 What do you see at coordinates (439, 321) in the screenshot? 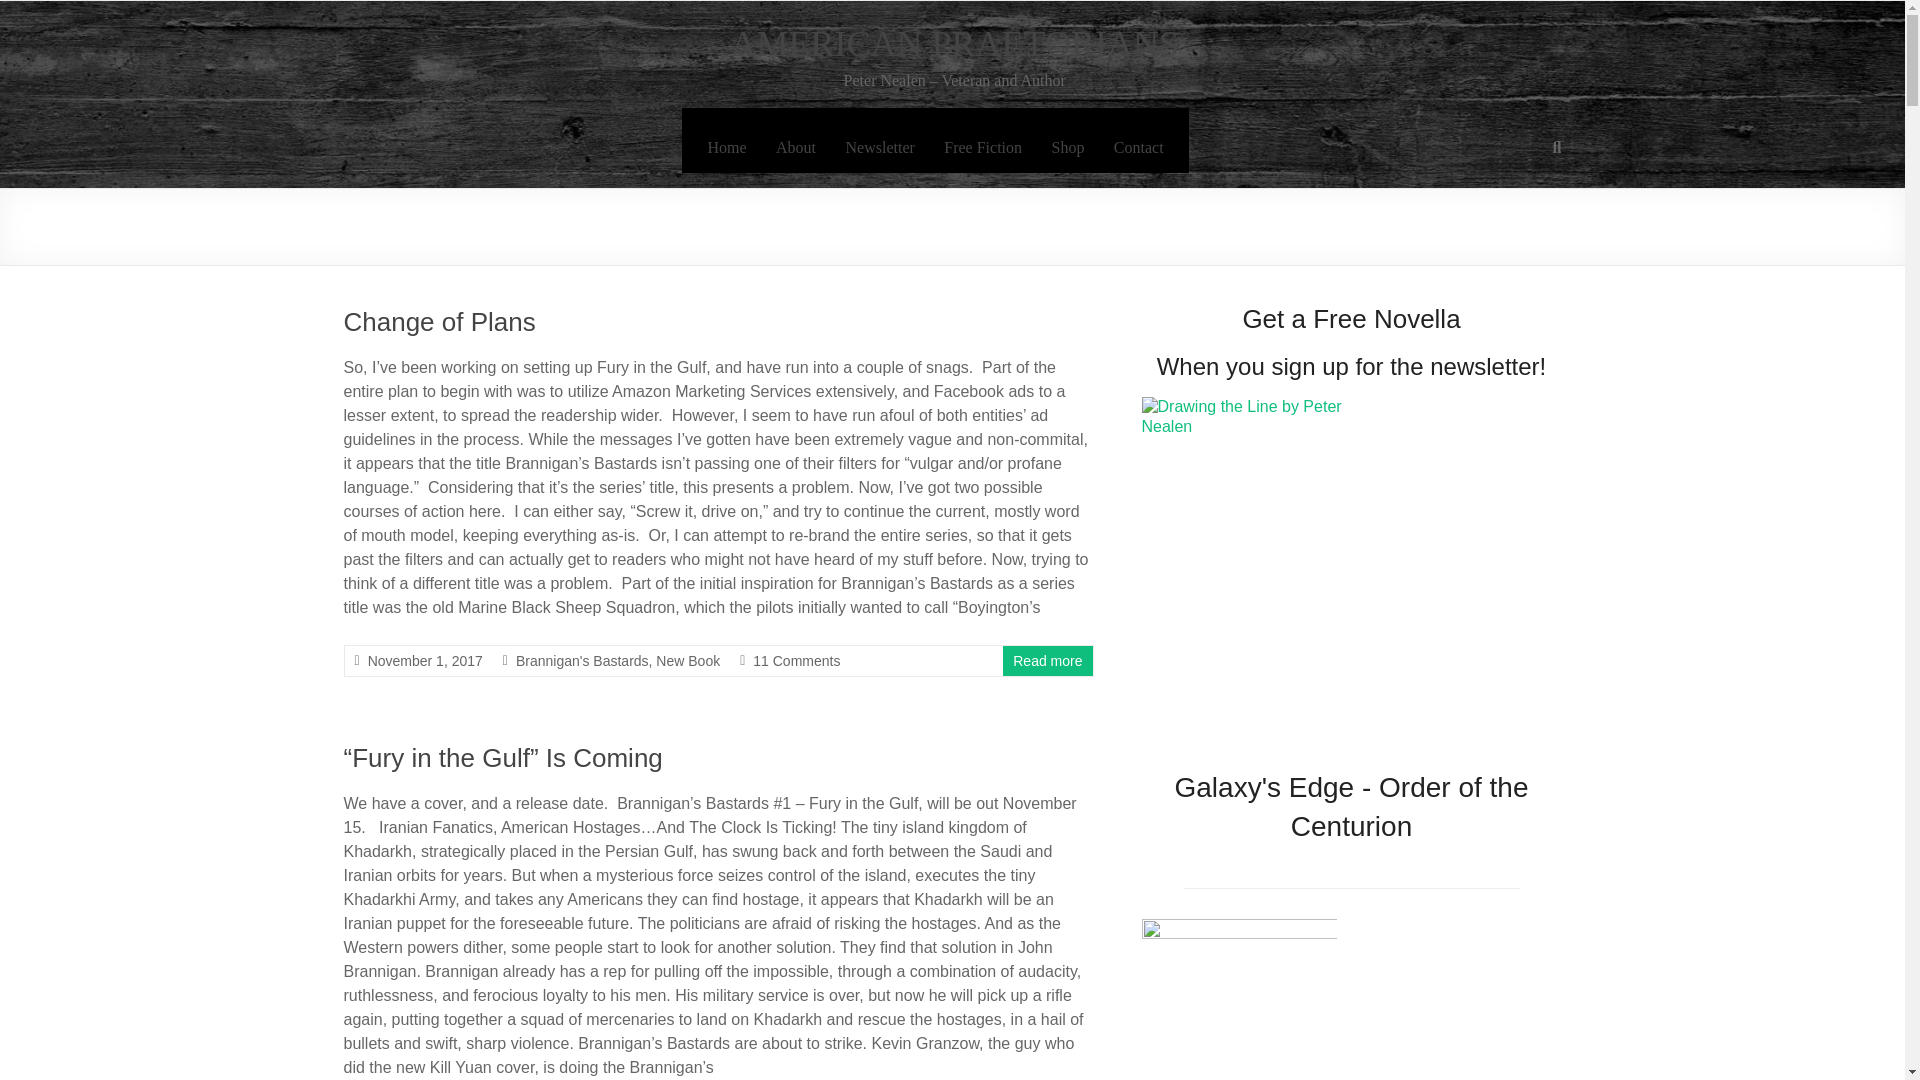
I see `Change of Plans` at bounding box center [439, 321].